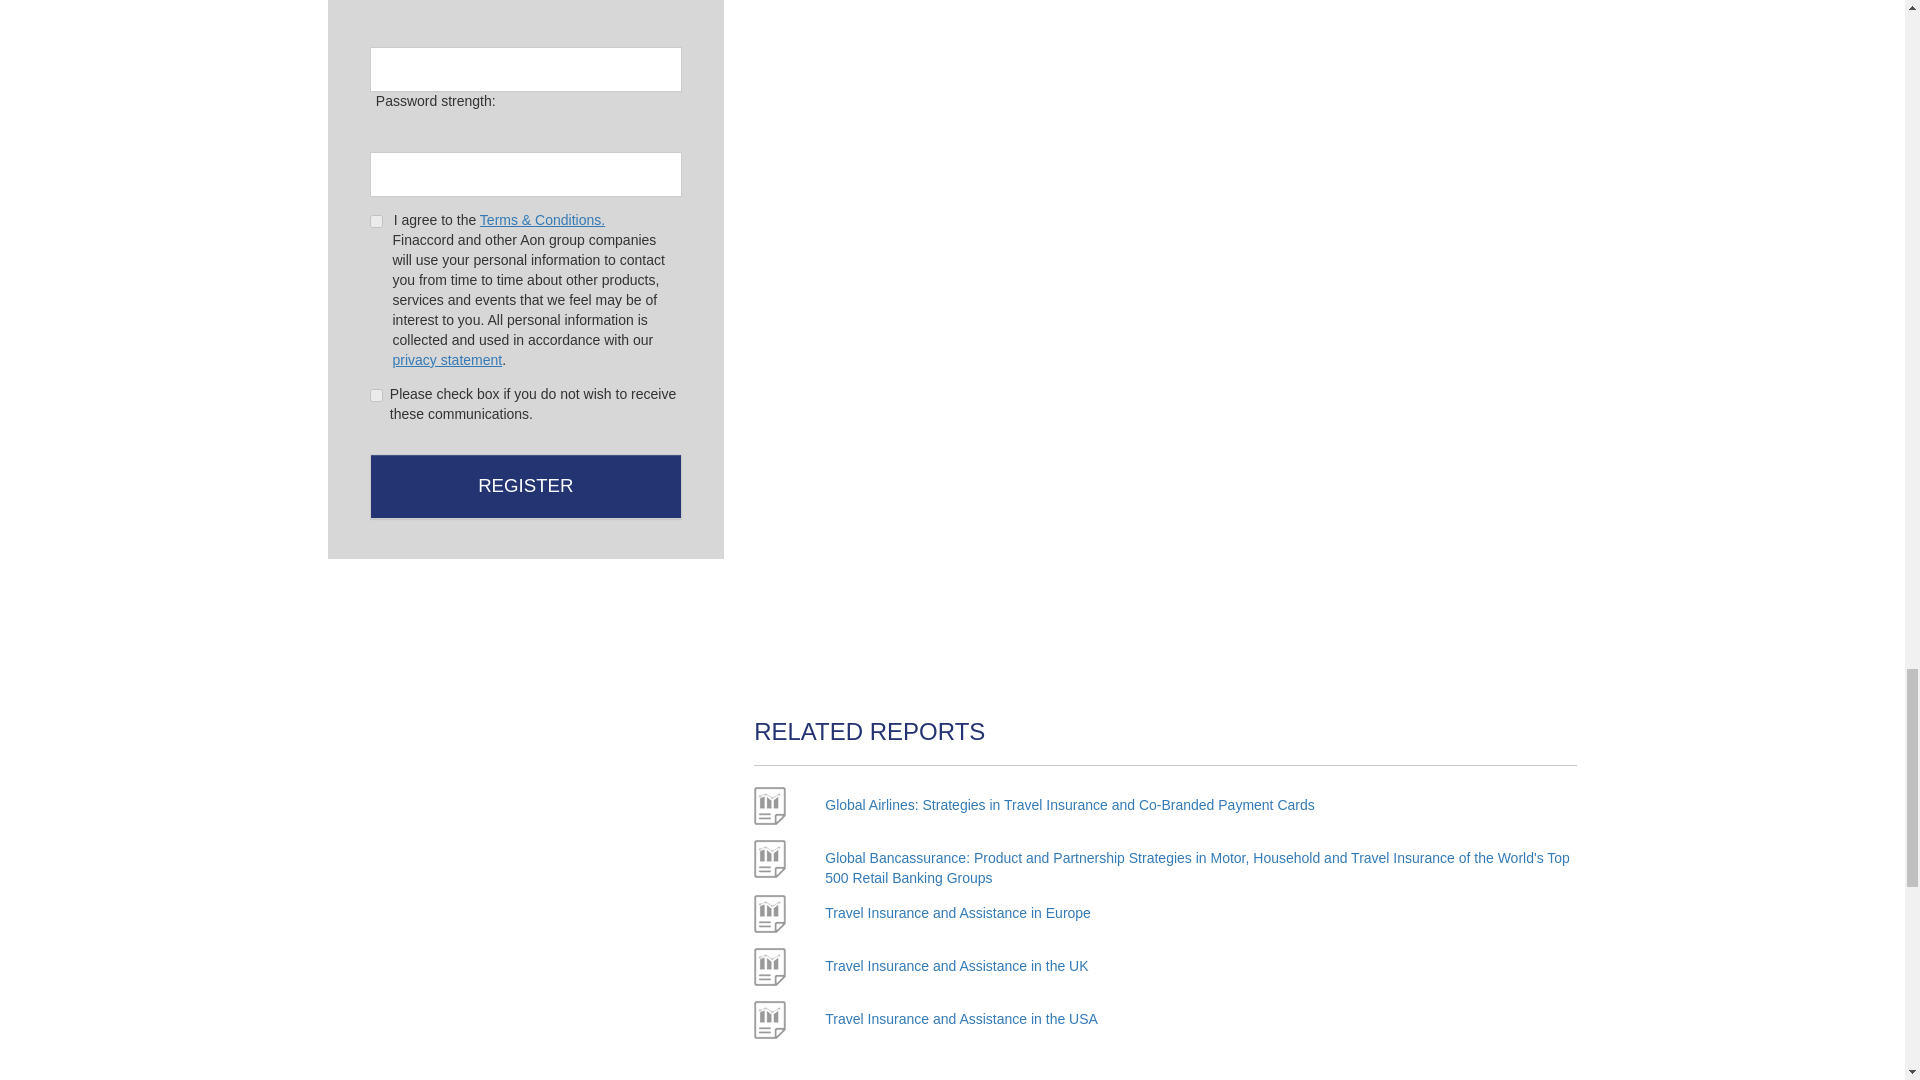 Image resolution: width=1920 pixels, height=1080 pixels. What do you see at coordinates (962, 1018) in the screenshot?
I see `Travel Insurance and Assistance in the USA` at bounding box center [962, 1018].